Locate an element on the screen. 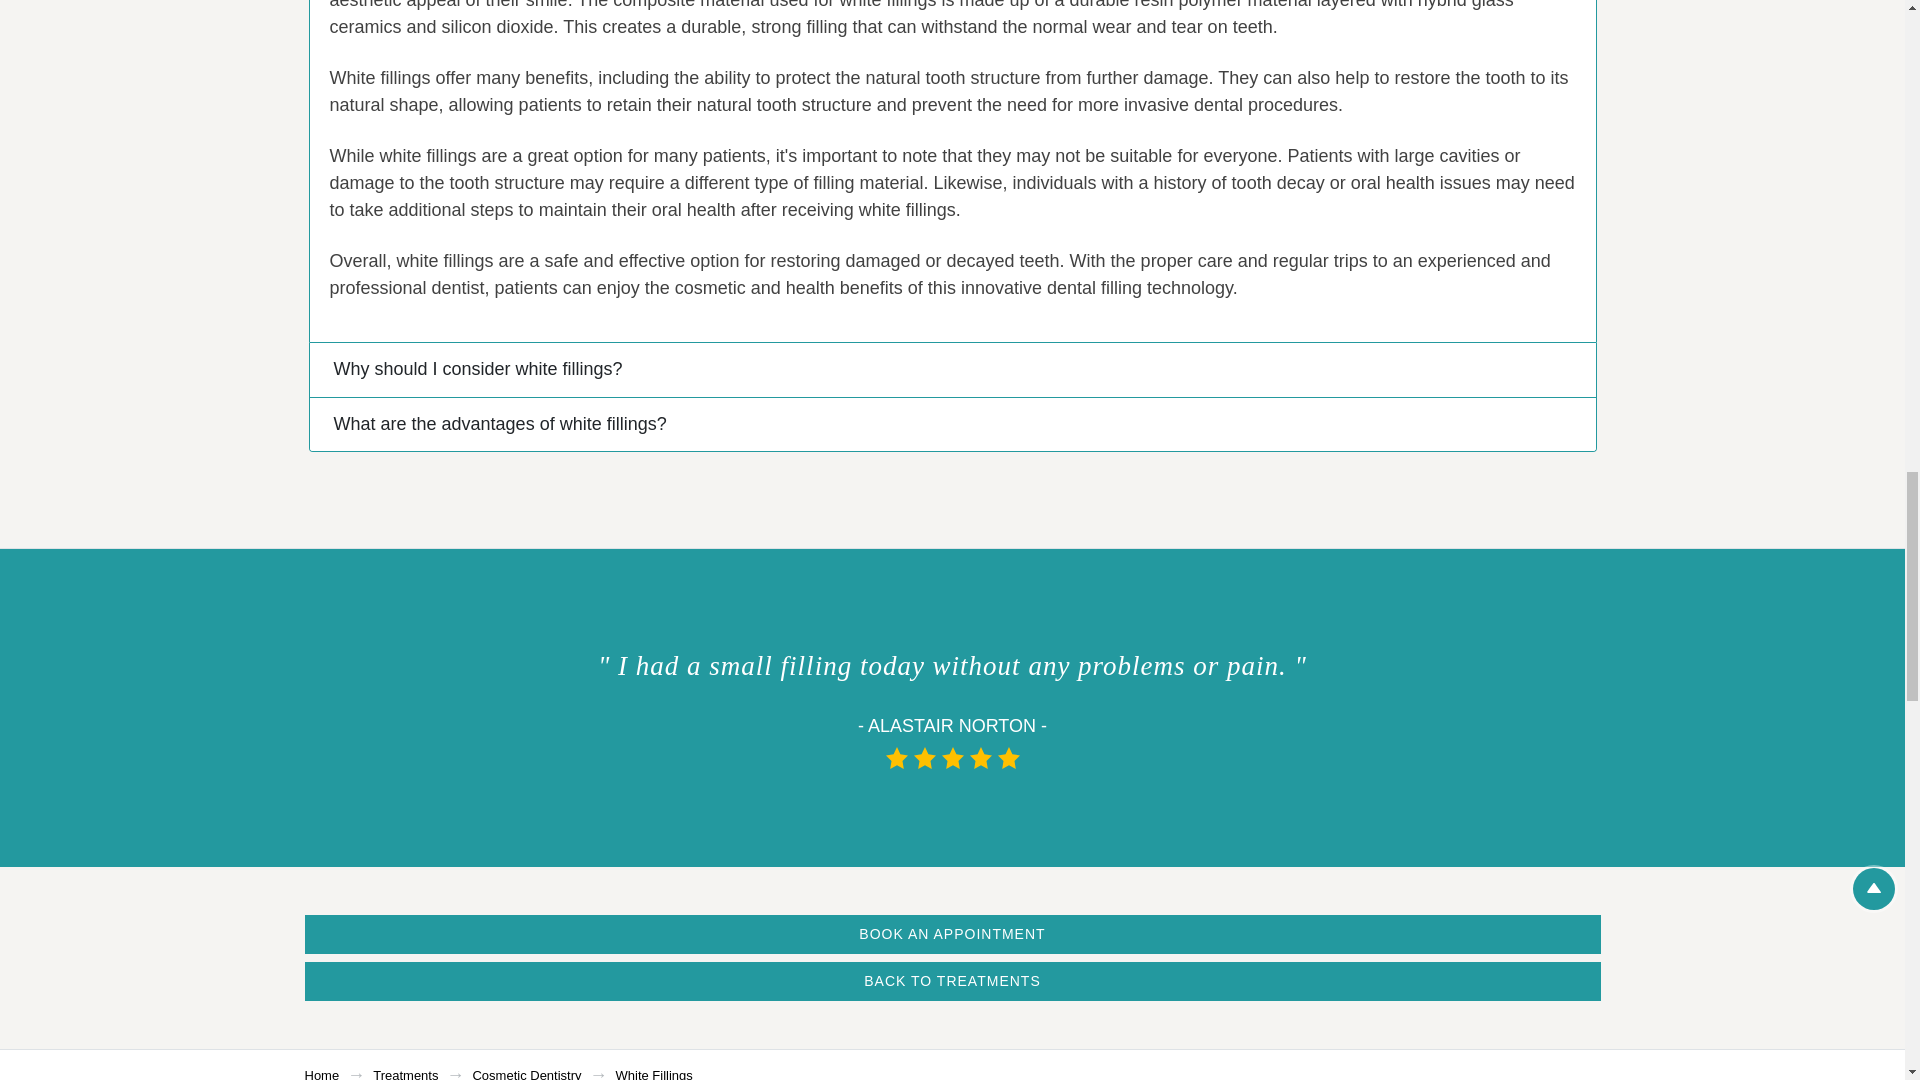 The image size is (1920, 1080). BACK TO TREATMENTS is located at coordinates (951, 982).